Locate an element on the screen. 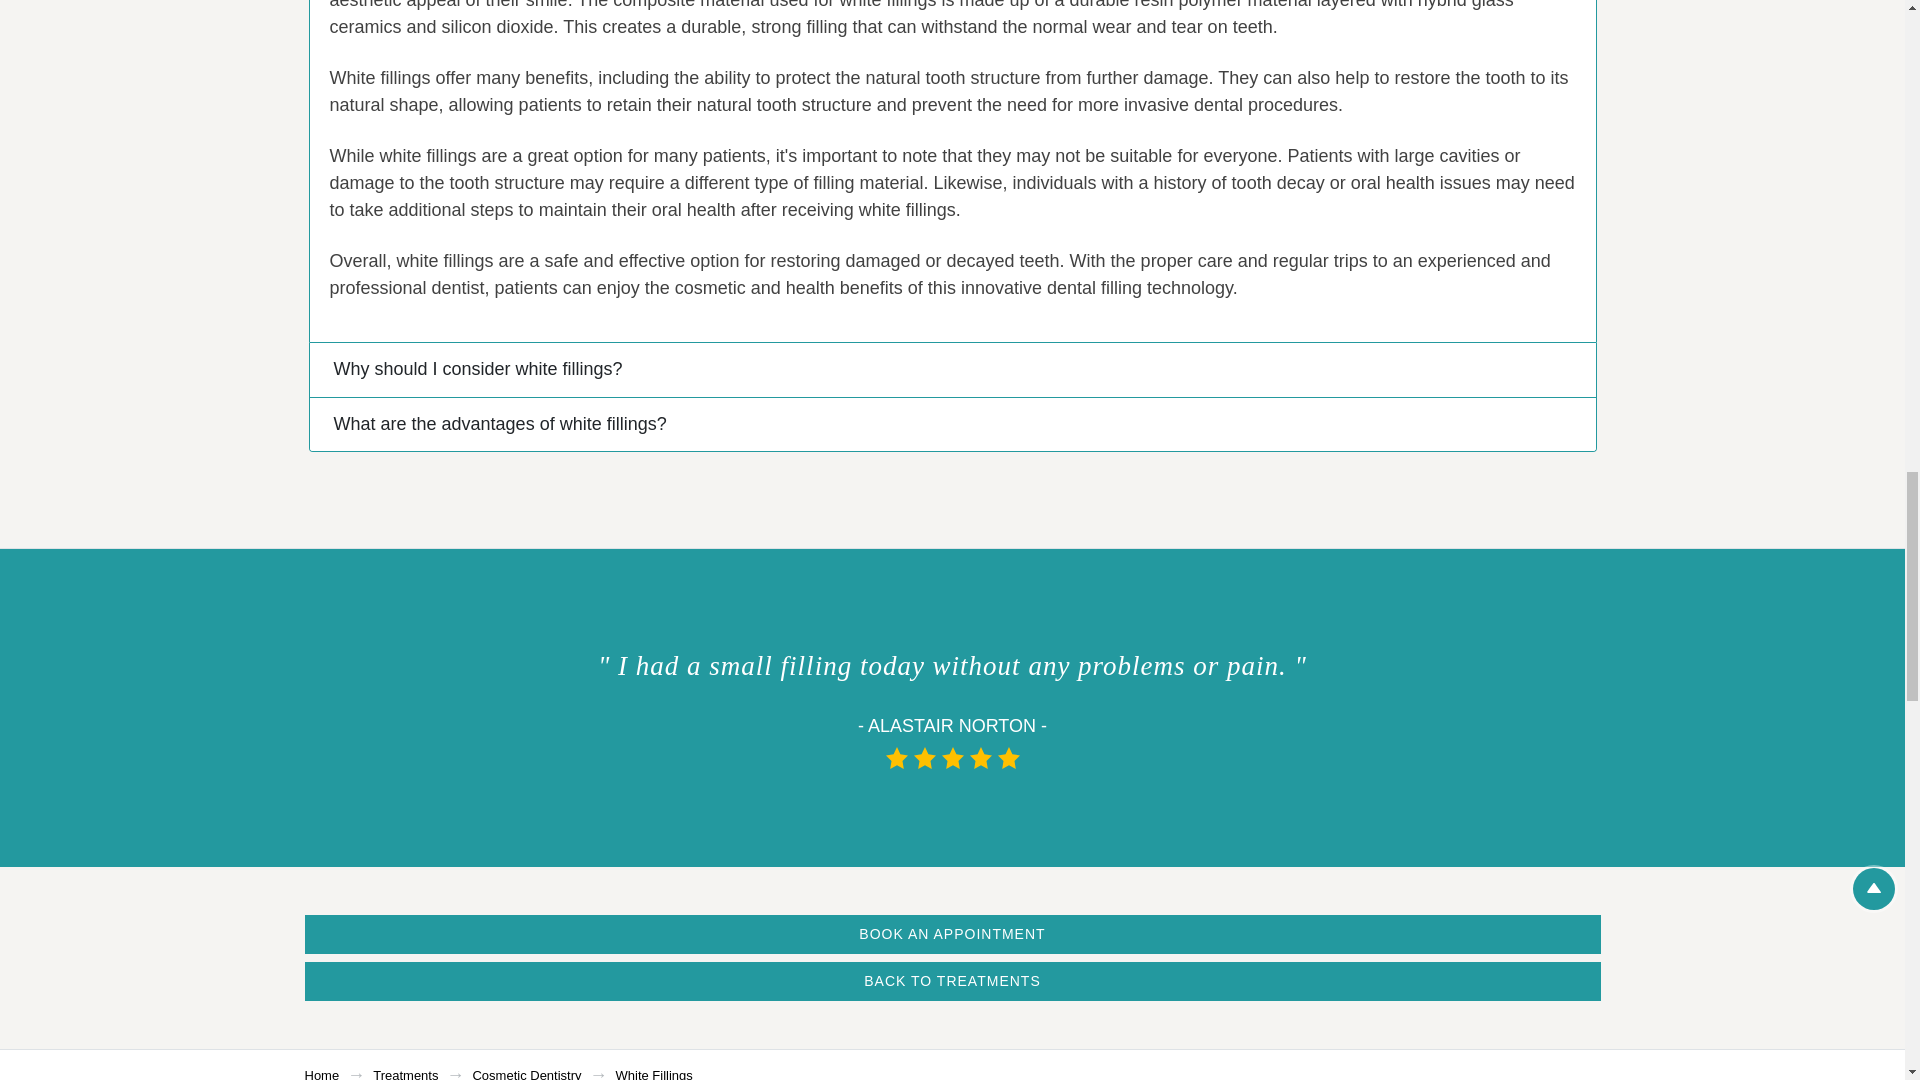 The image size is (1920, 1080). BACK TO TREATMENTS is located at coordinates (951, 982).